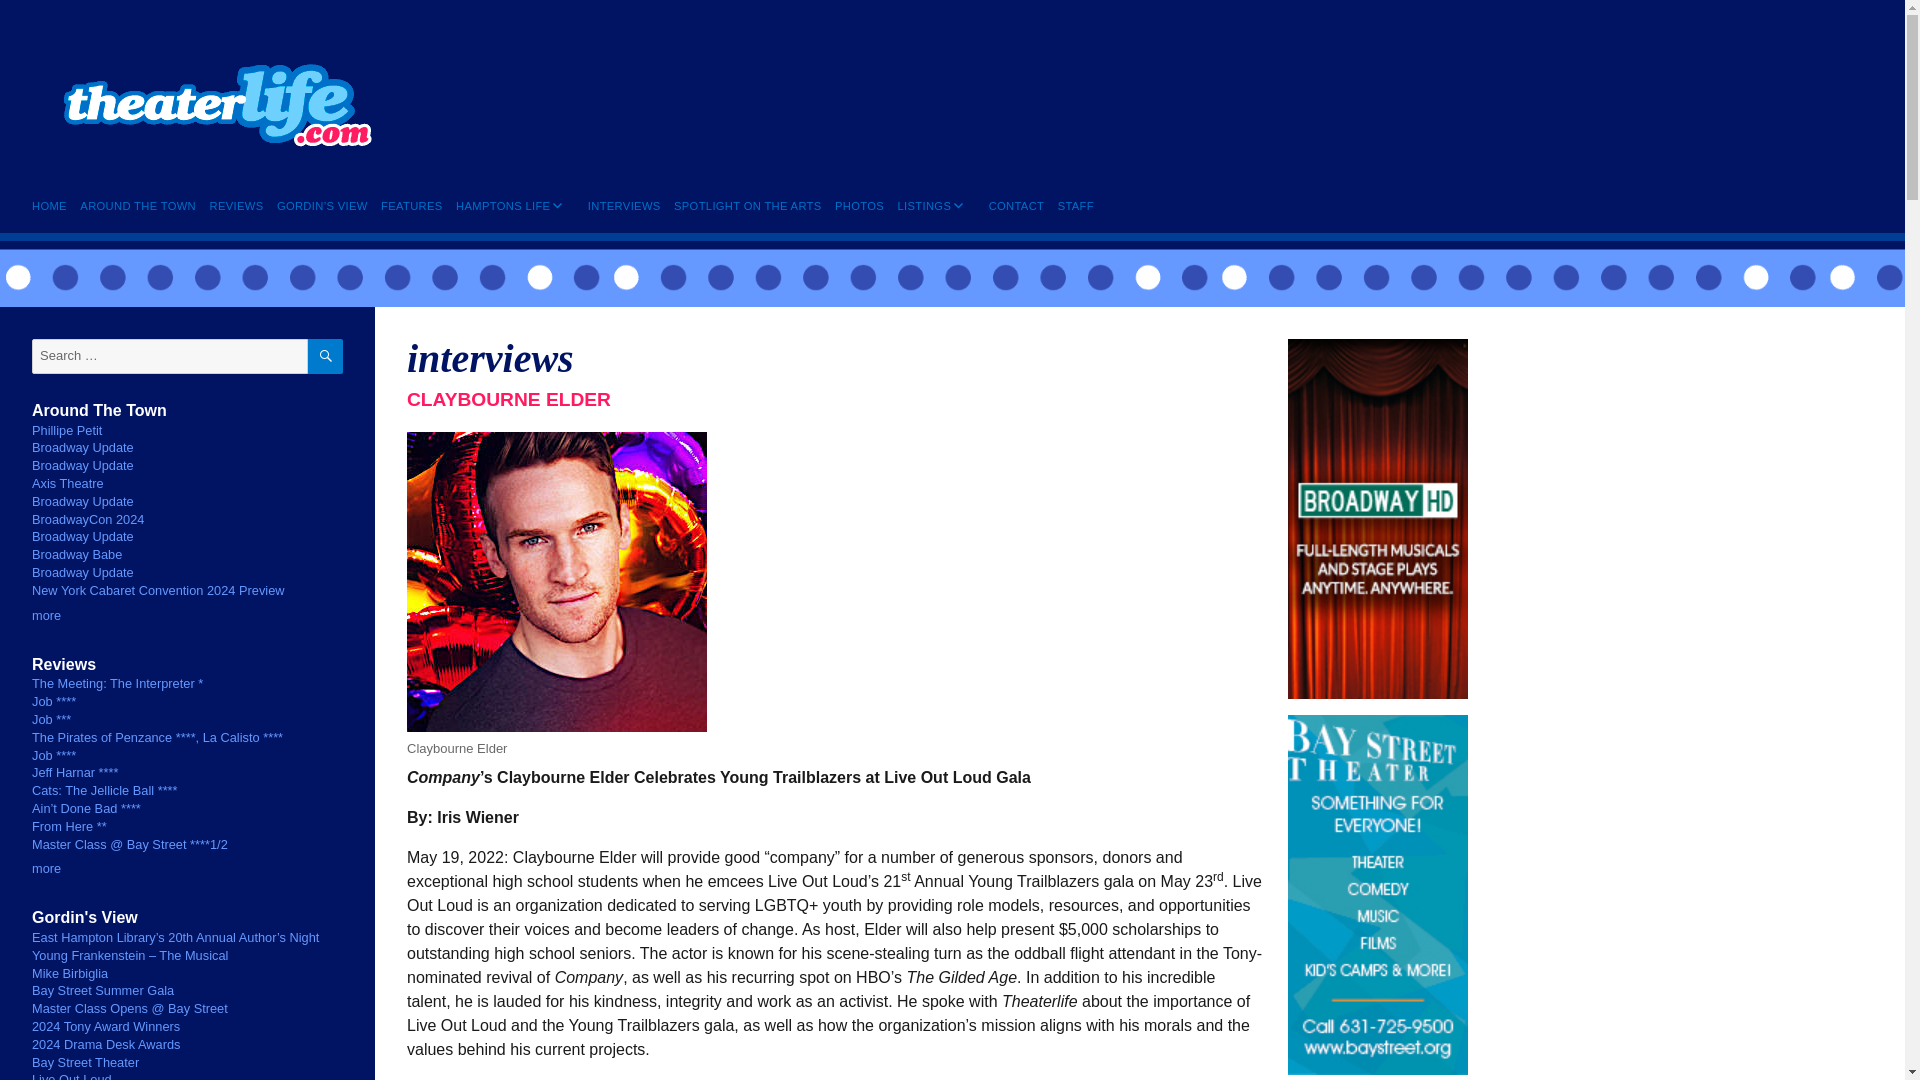 The width and height of the screenshot is (1920, 1080). I want to click on HAMPTONS LIFE, so click(502, 206).